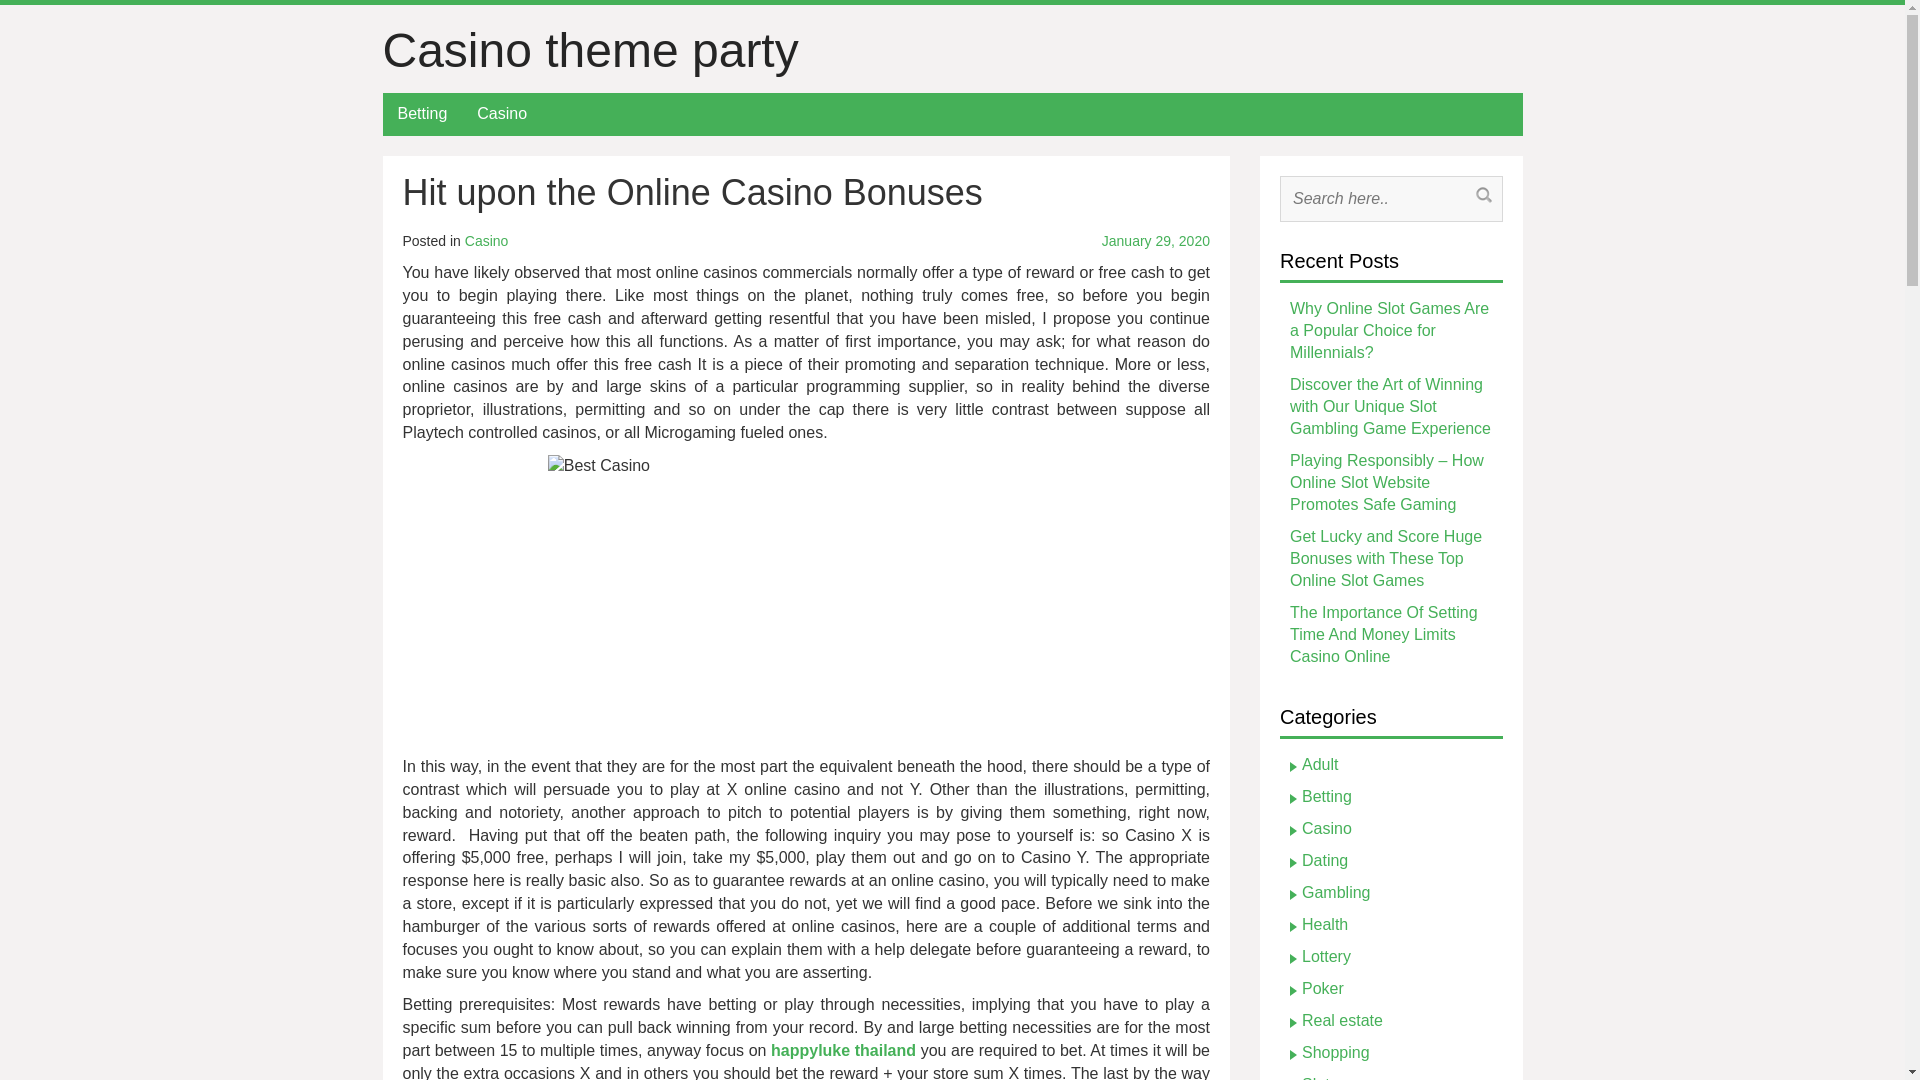 The width and height of the screenshot is (1920, 1080). What do you see at coordinates (843, 1050) in the screenshot?
I see `happyluke thailand` at bounding box center [843, 1050].